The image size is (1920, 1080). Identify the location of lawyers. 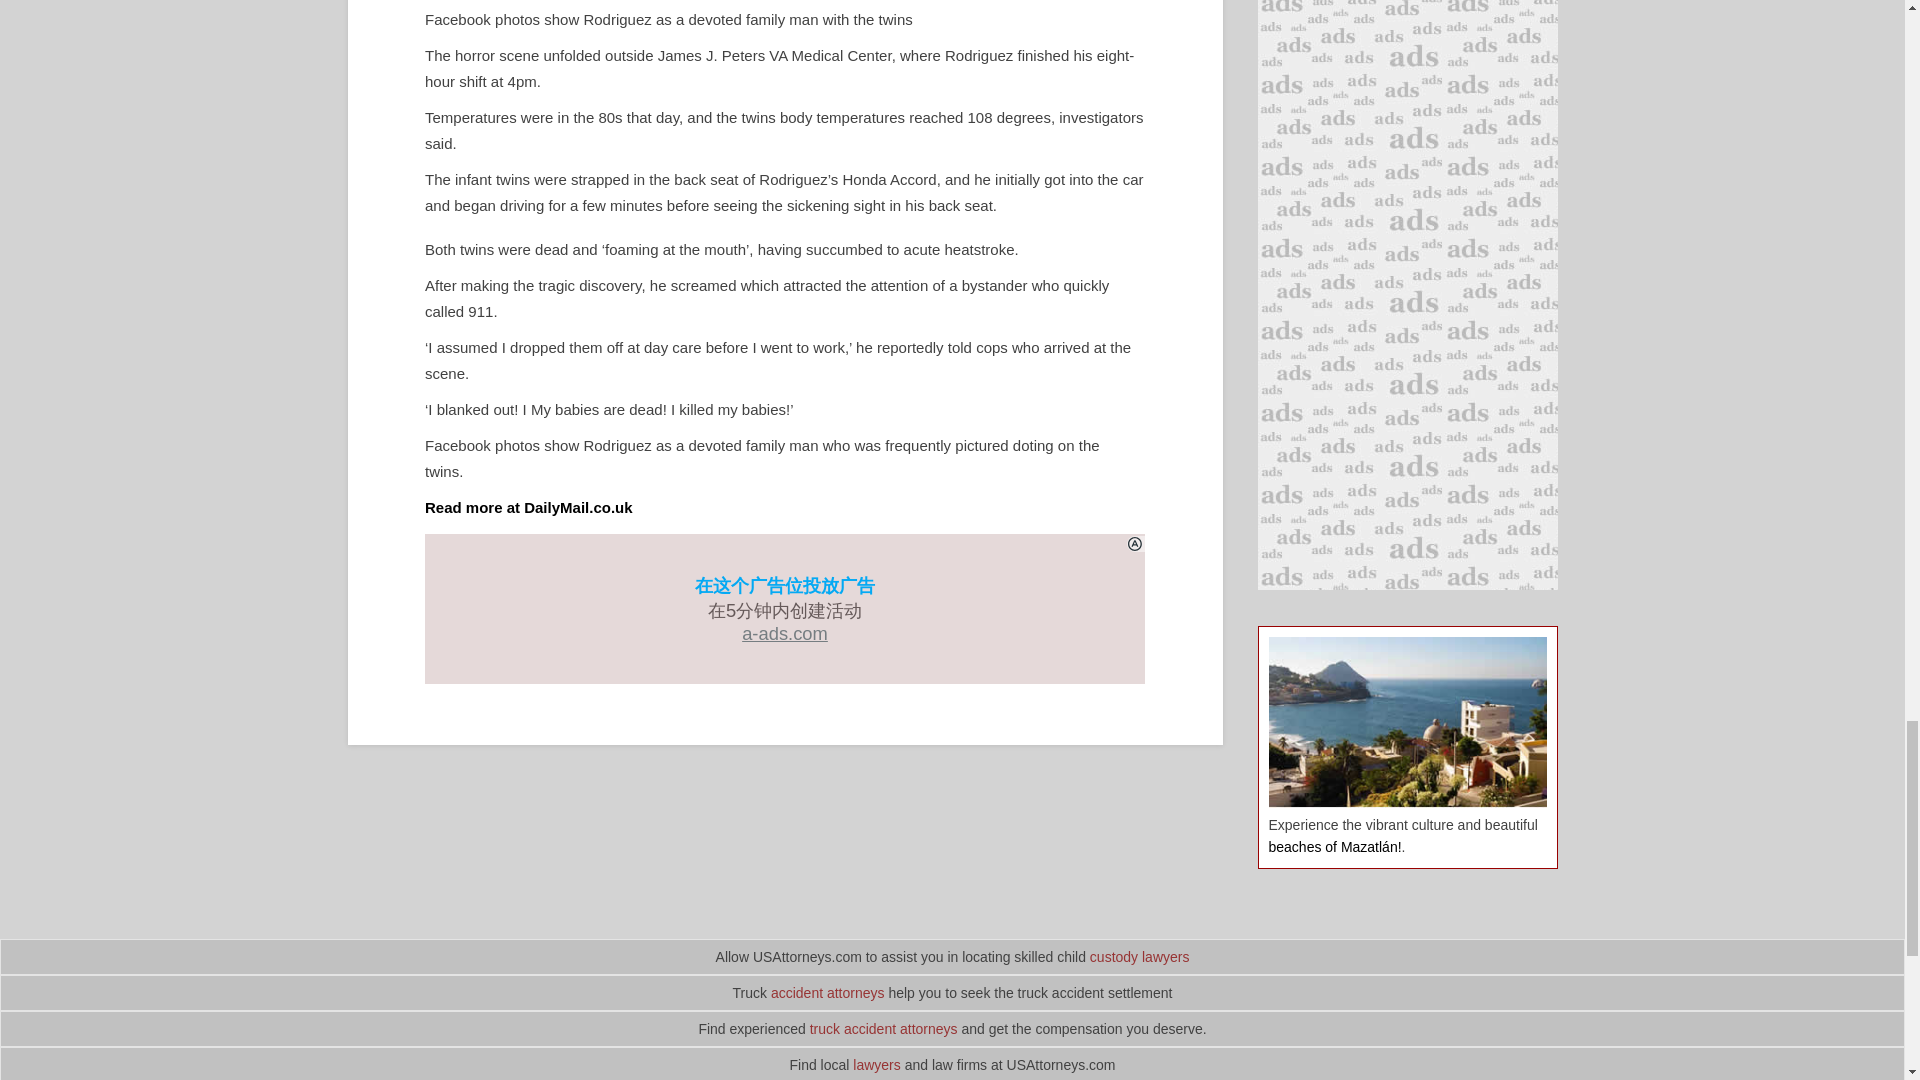
(876, 1065).